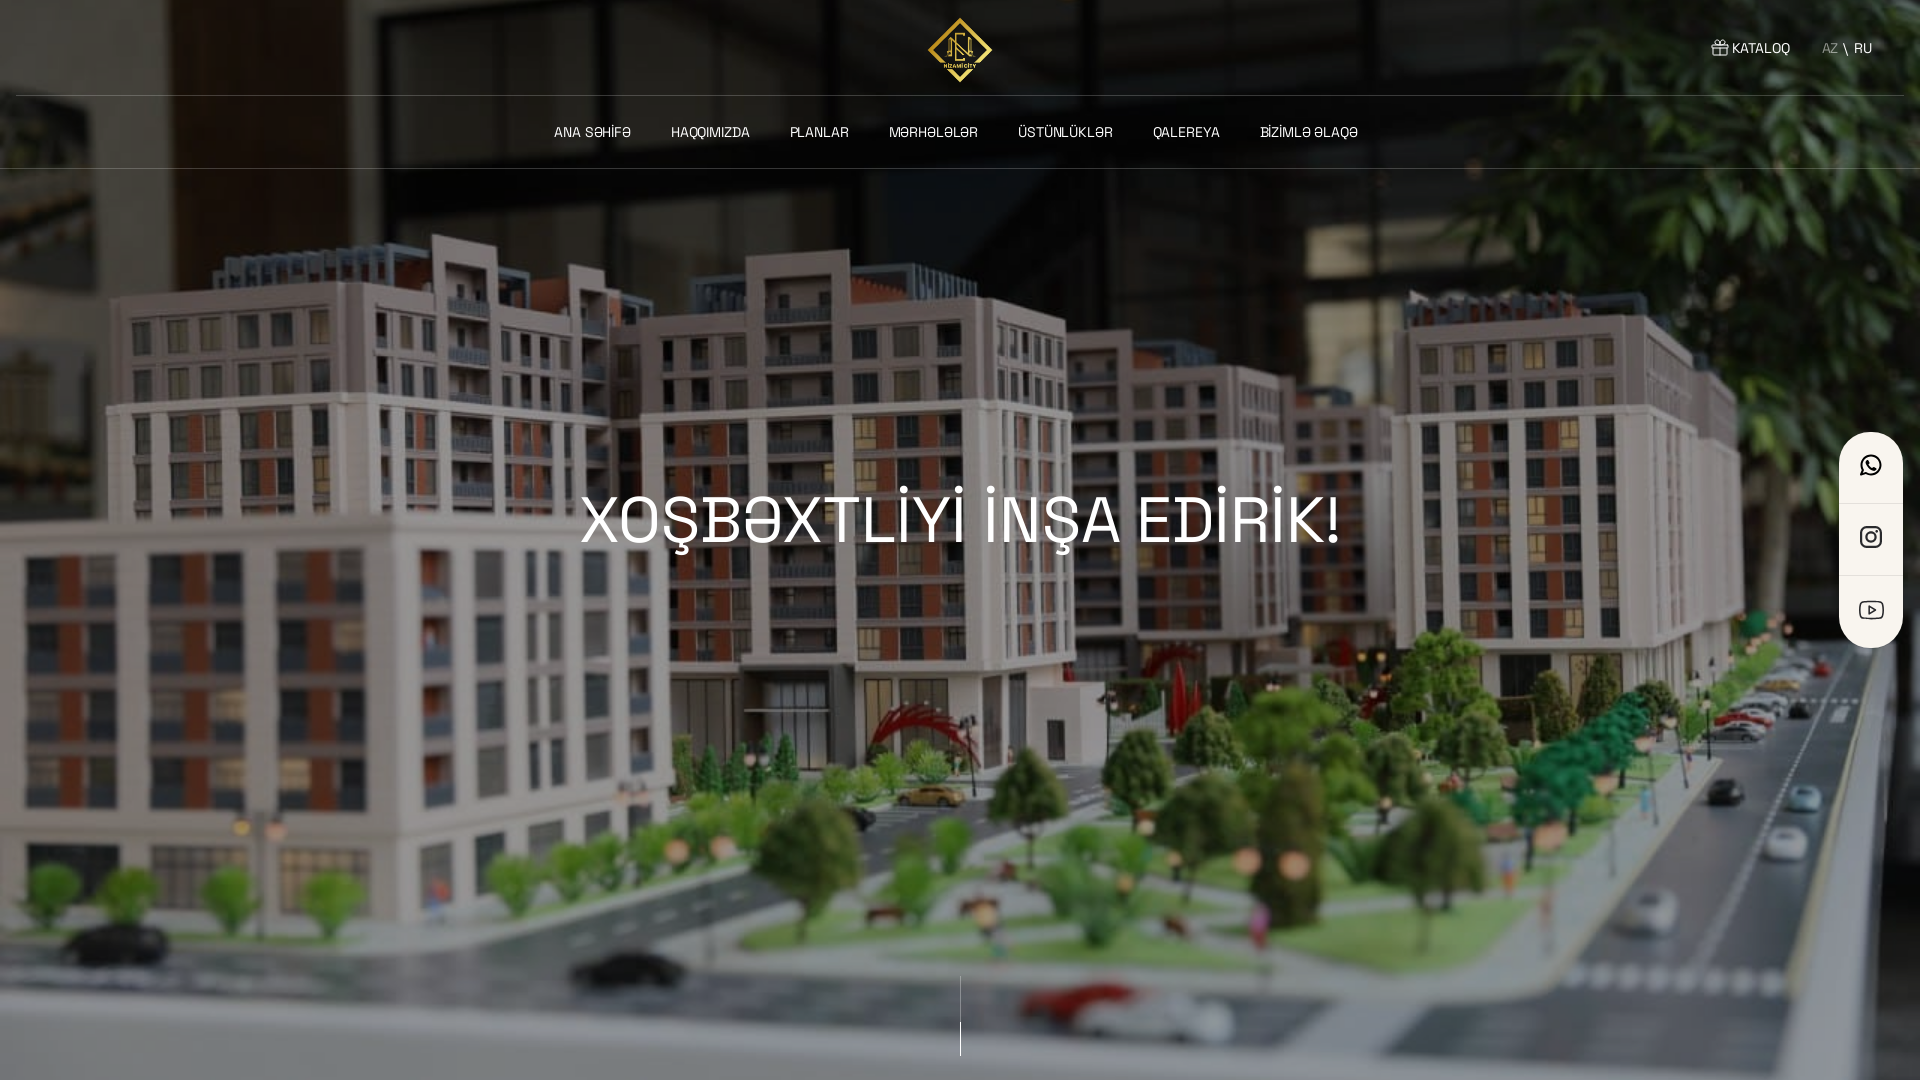 This screenshot has height=1080, width=1920. I want to click on QALEREYA, so click(1190, 132).